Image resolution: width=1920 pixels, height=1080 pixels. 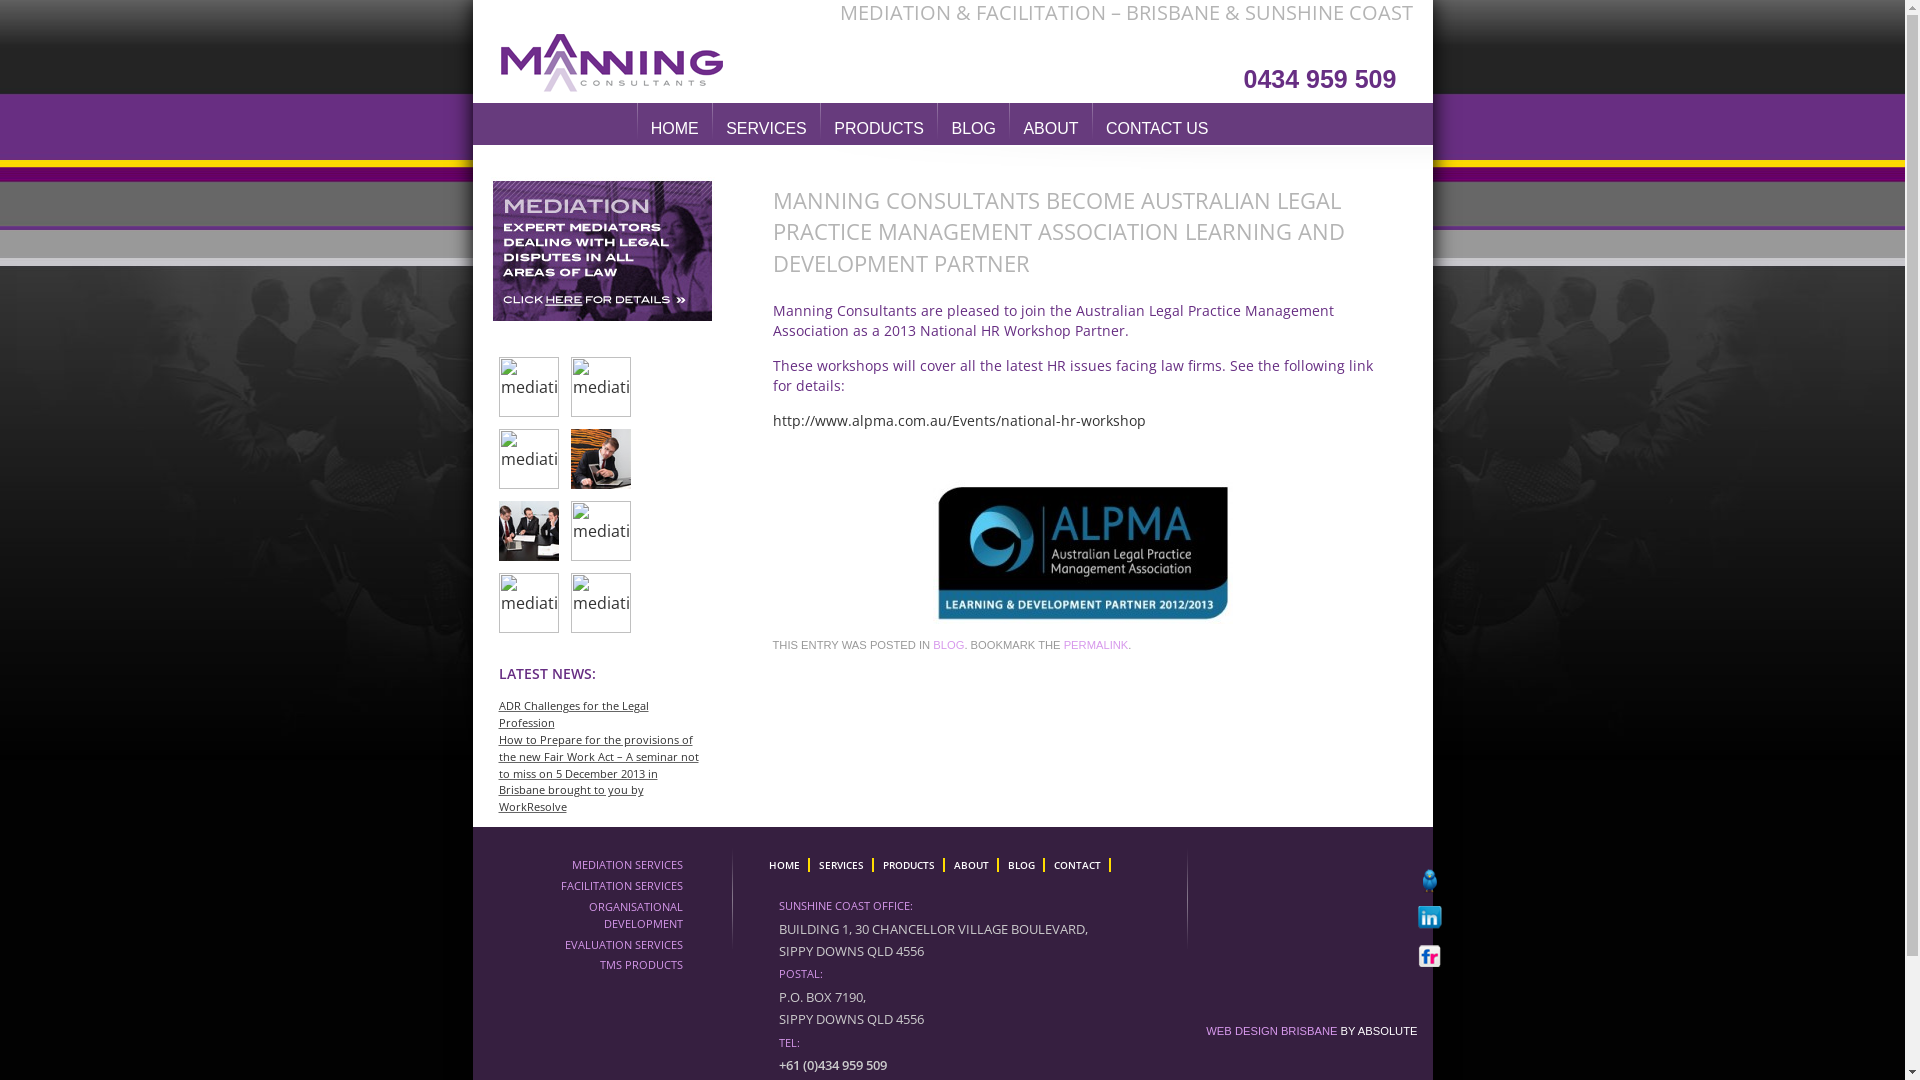 I want to click on ABOUT, so click(x=1050, y=128).